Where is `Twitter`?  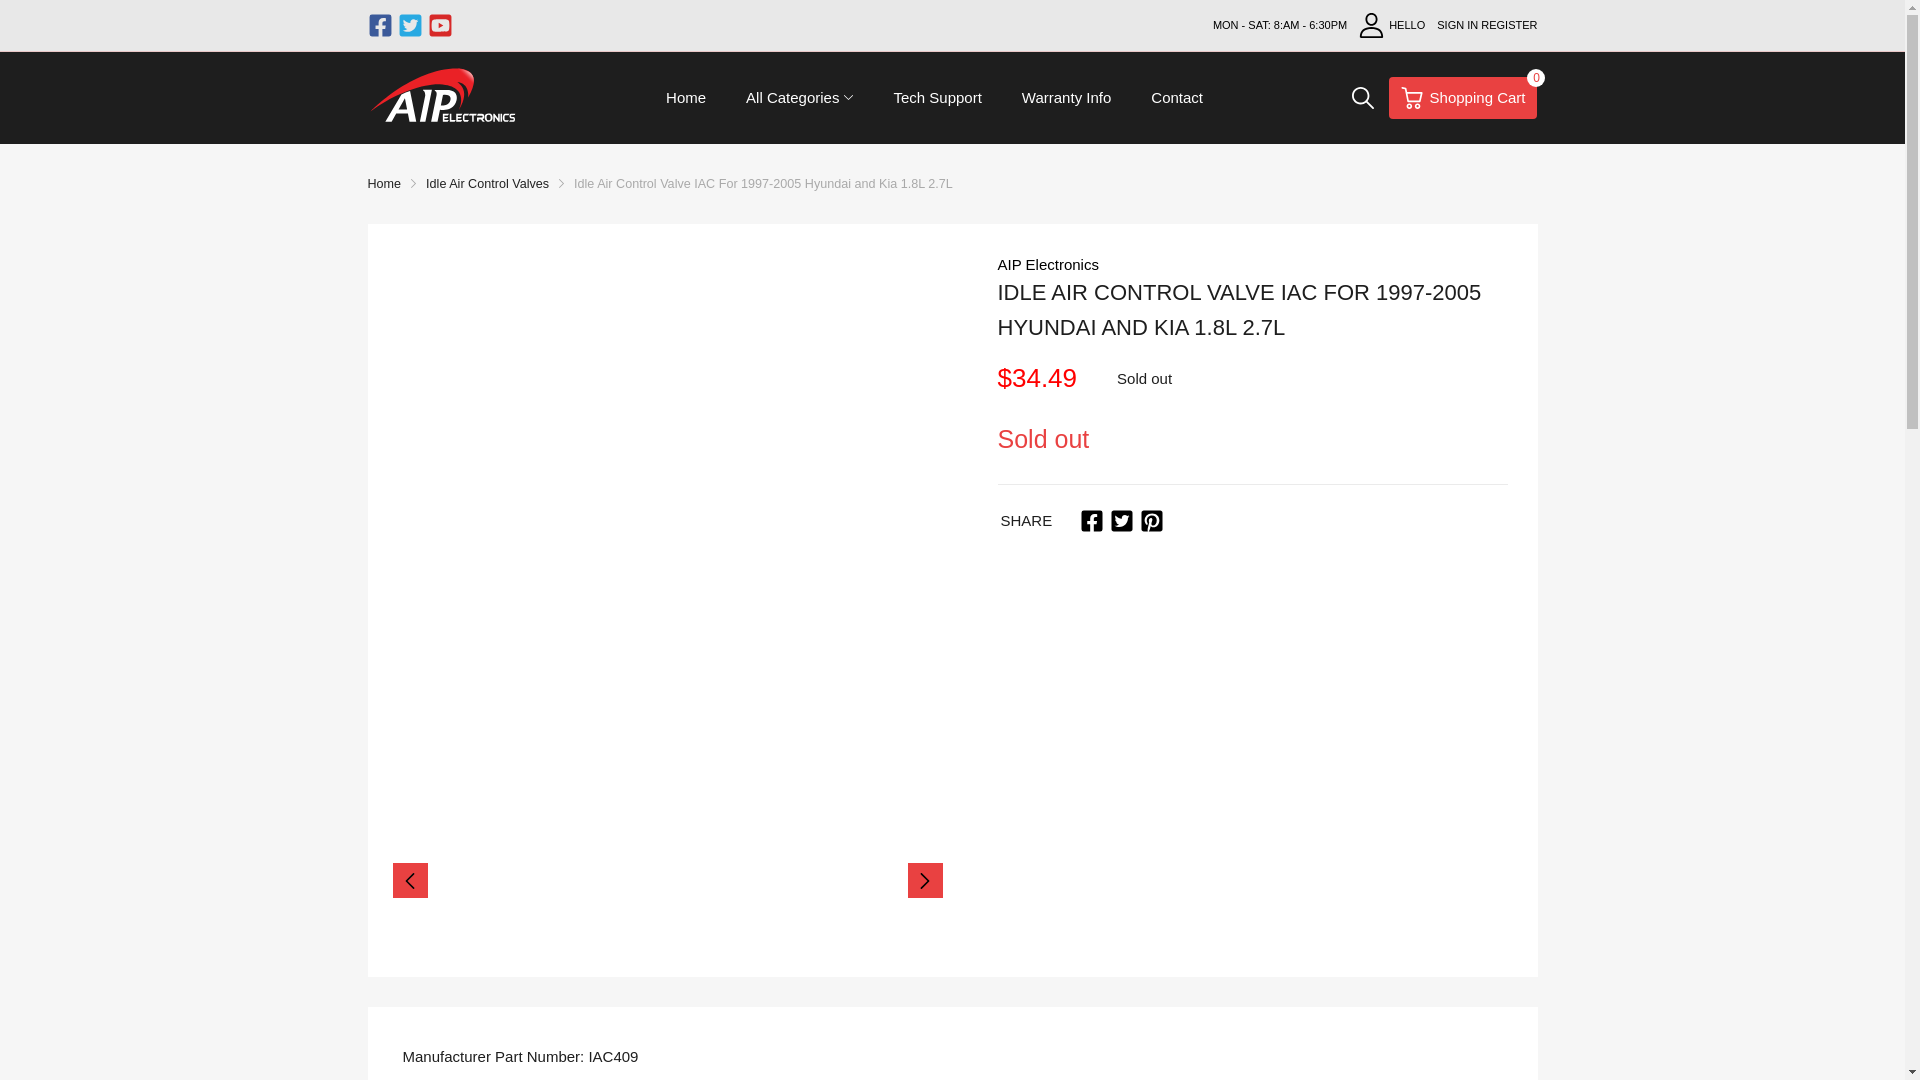
Twitter is located at coordinates (488, 184).